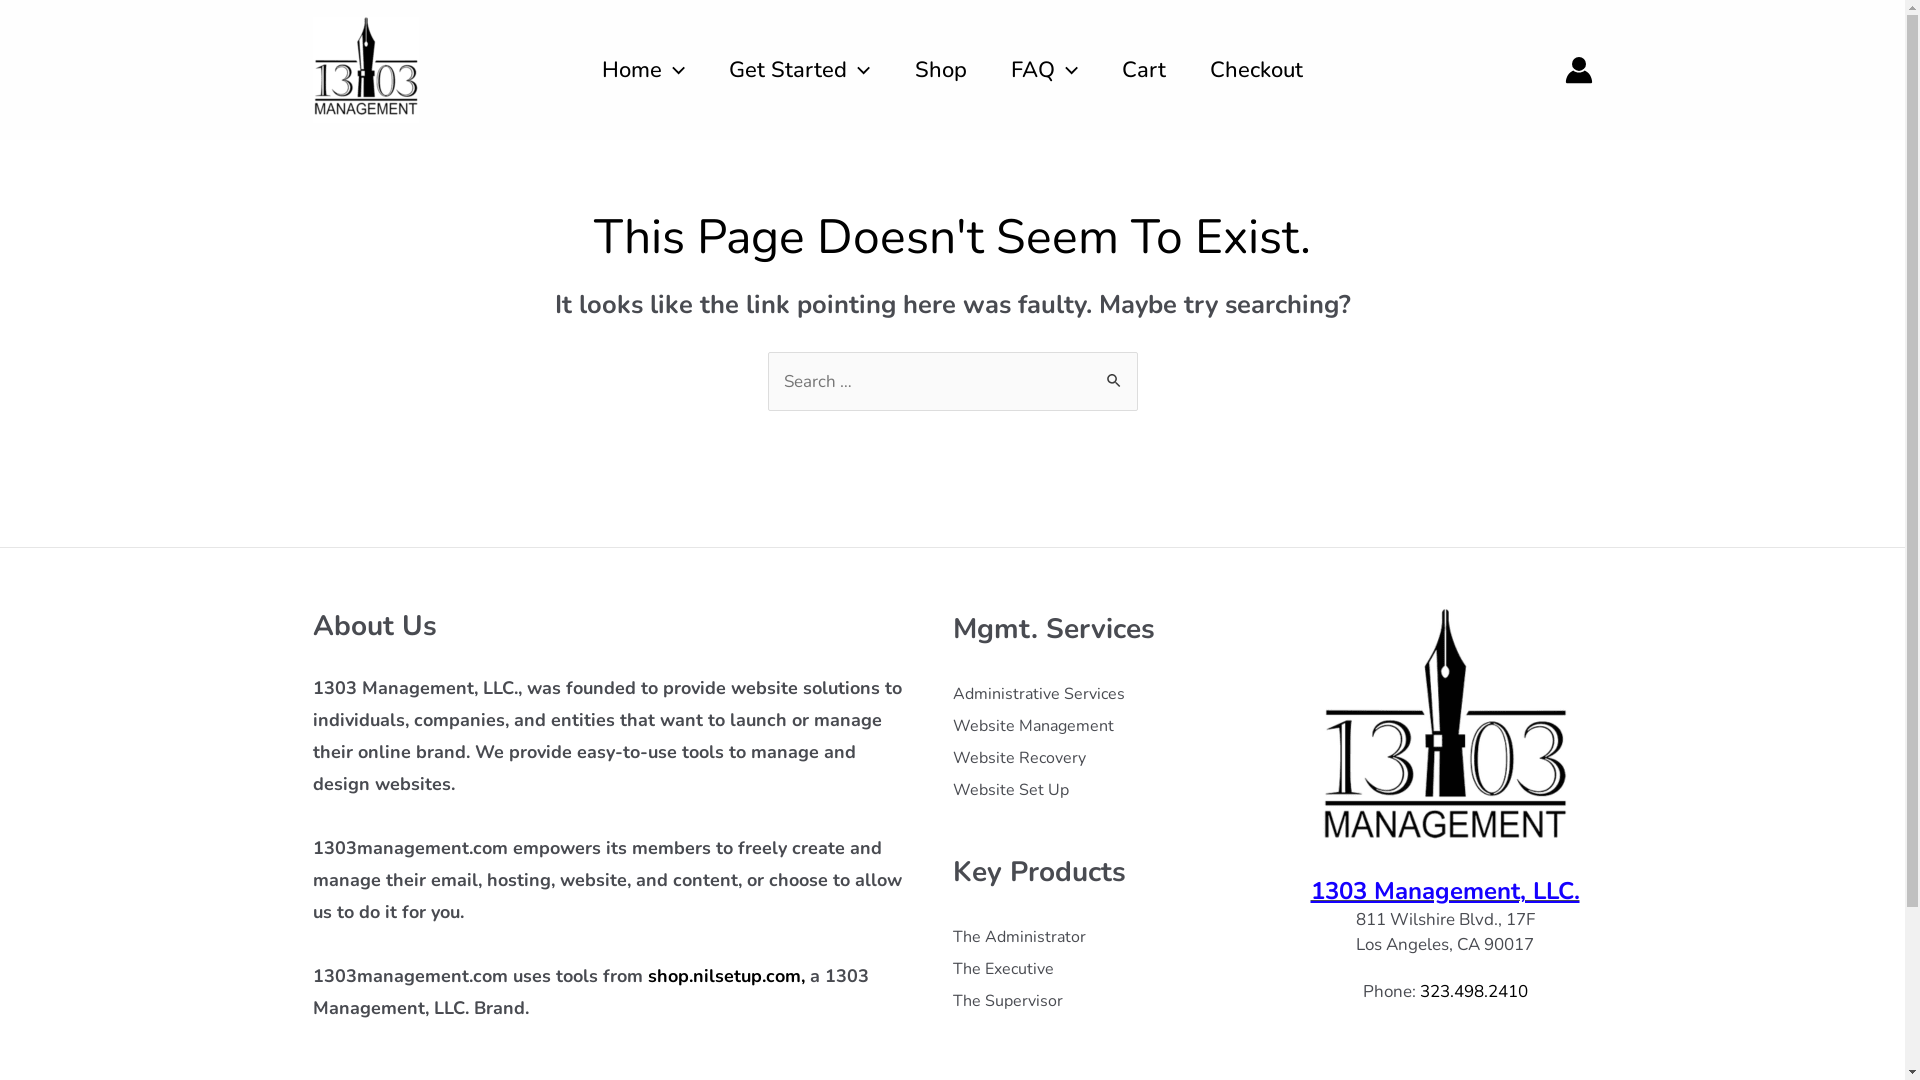 The height and width of the screenshot is (1080, 1920). Describe the element at coordinates (1010, 790) in the screenshot. I see `Website Set Up` at that location.